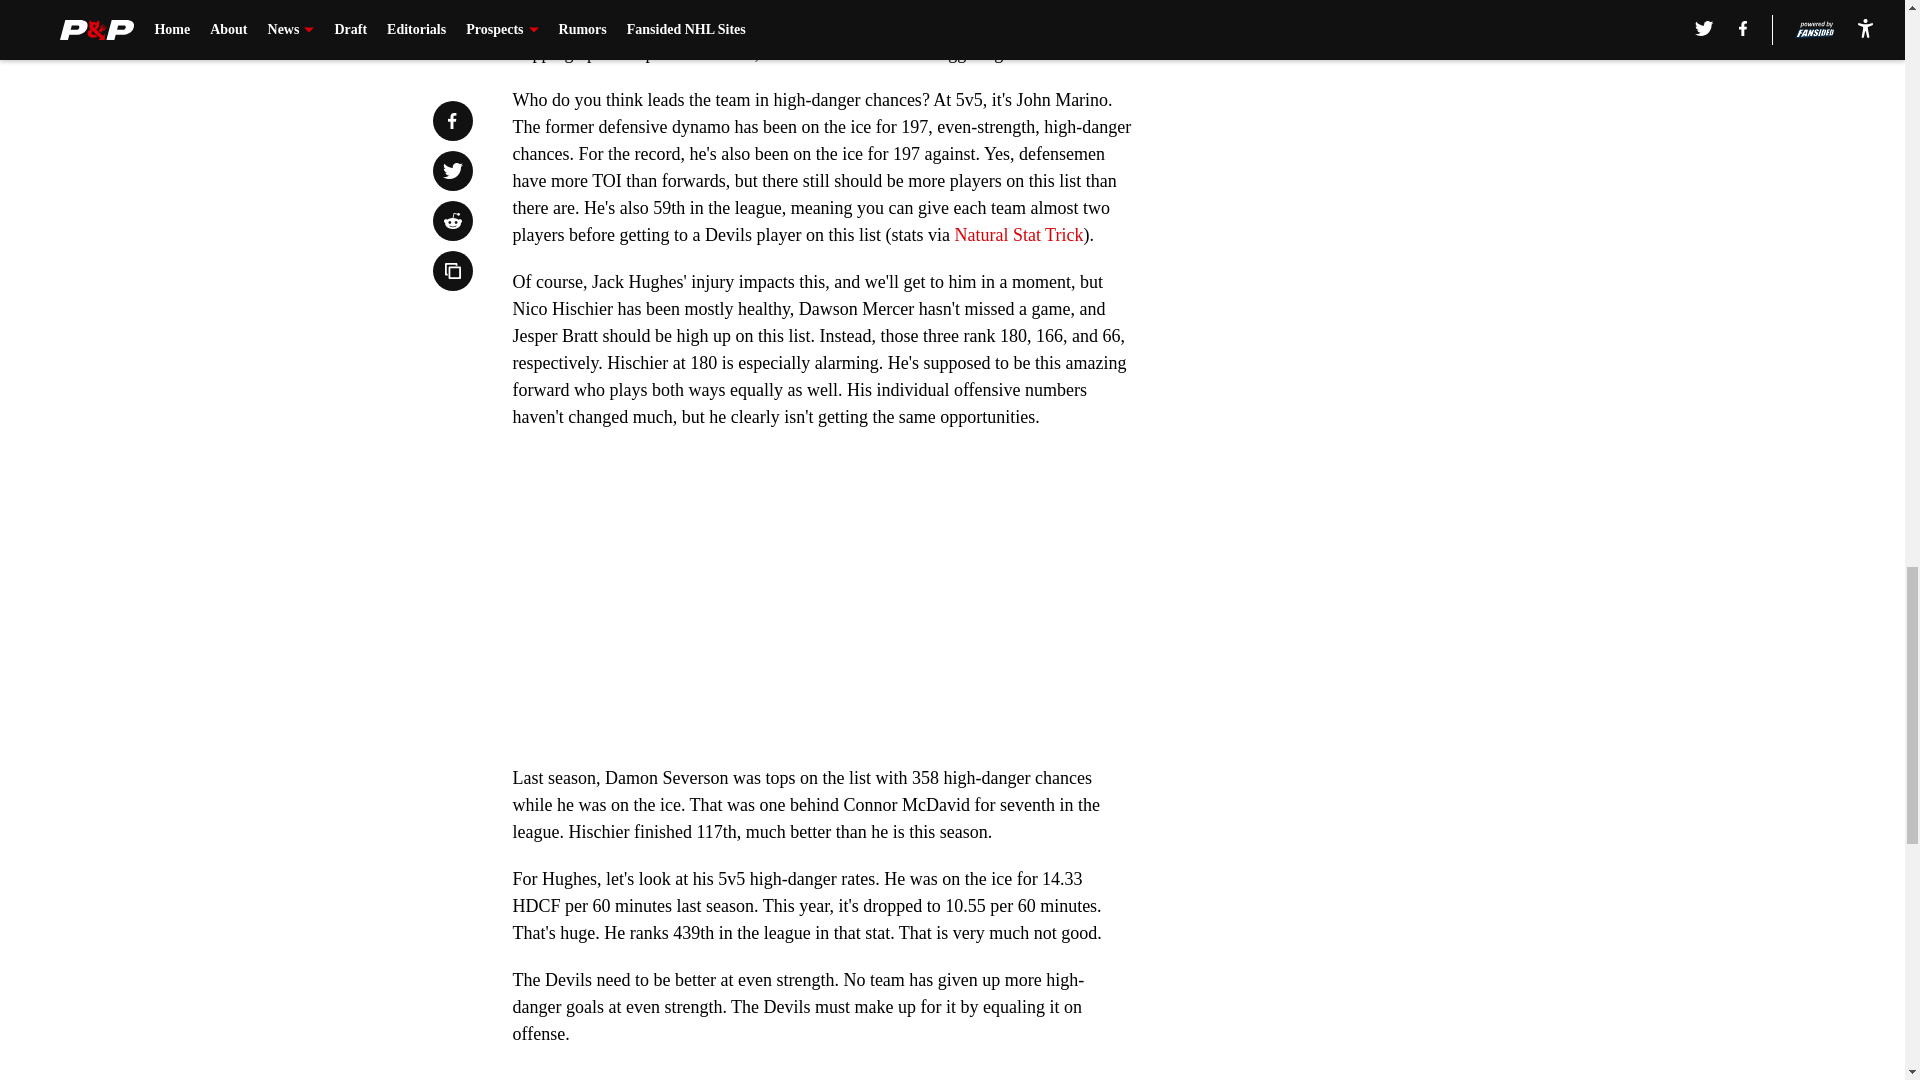  Describe the element at coordinates (1018, 234) in the screenshot. I see `Natural Stat Trick` at that location.